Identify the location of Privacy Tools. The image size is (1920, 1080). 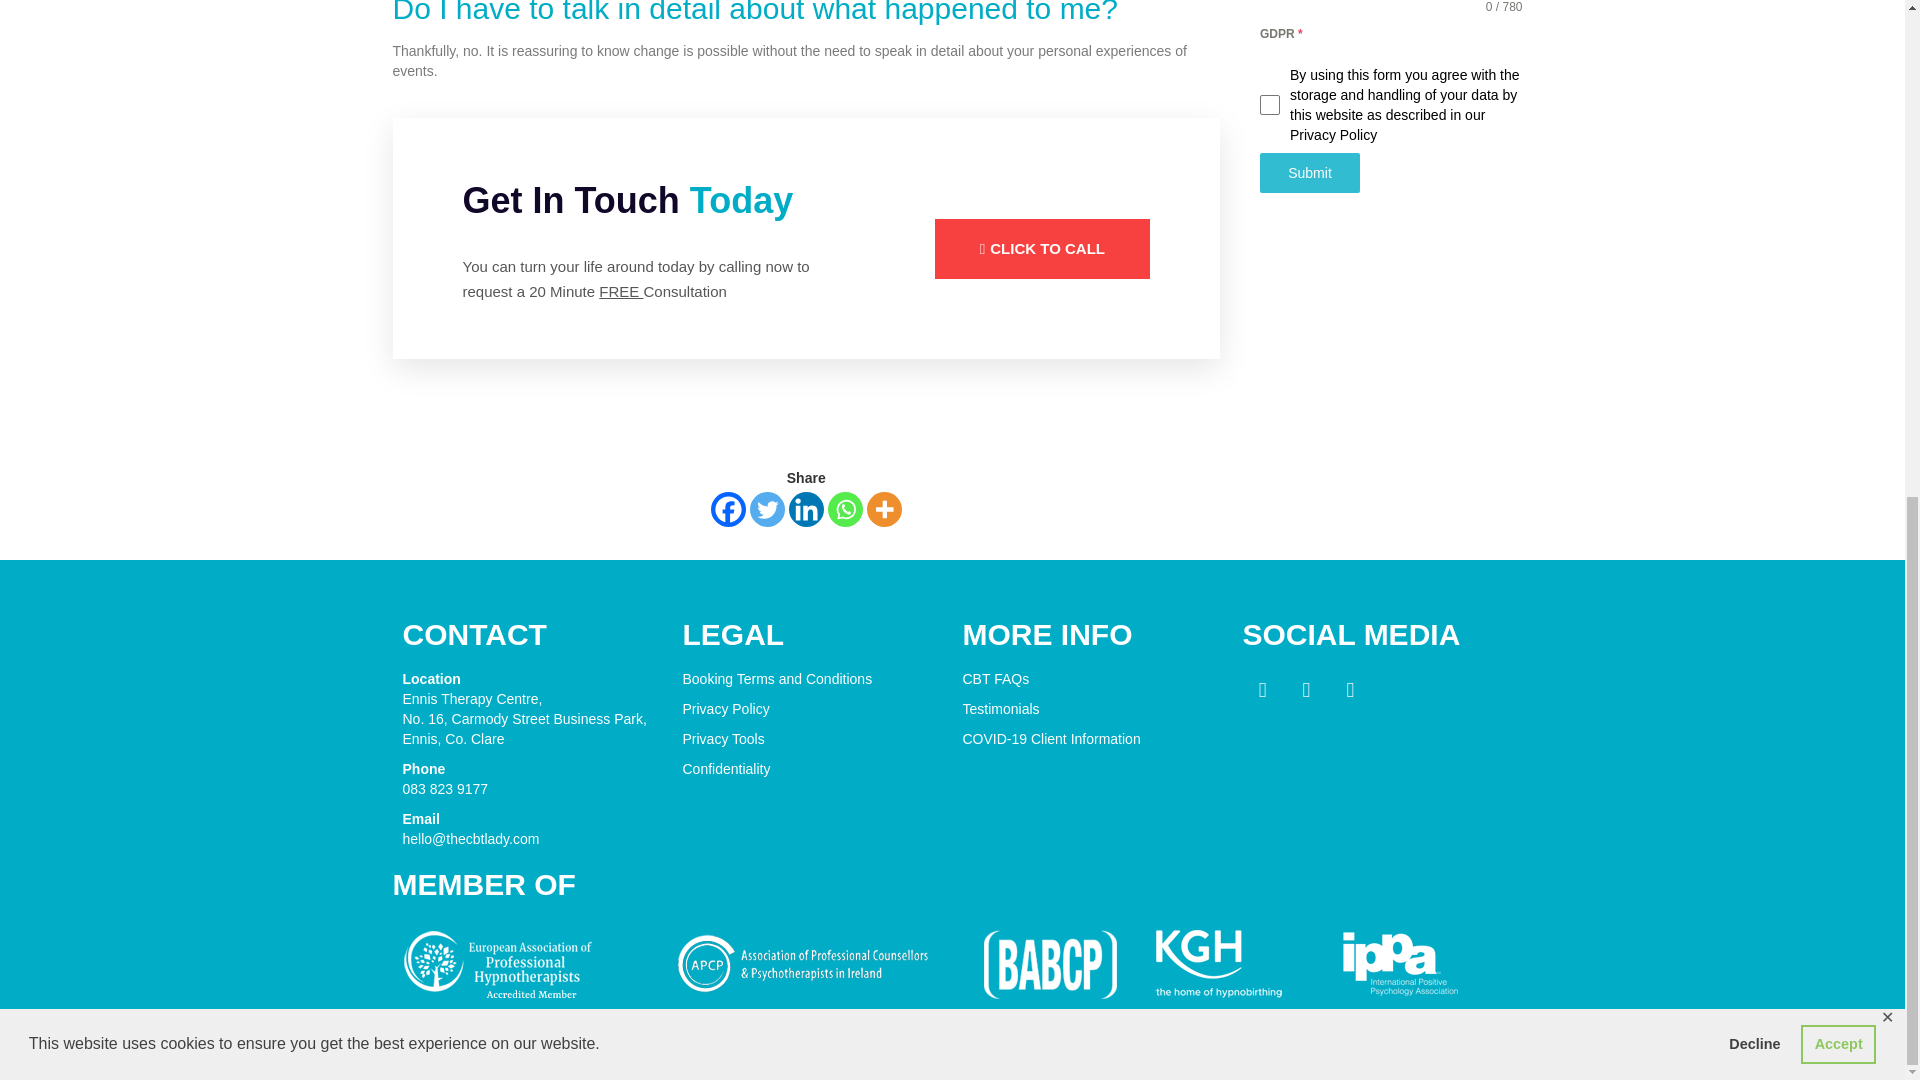
(722, 739).